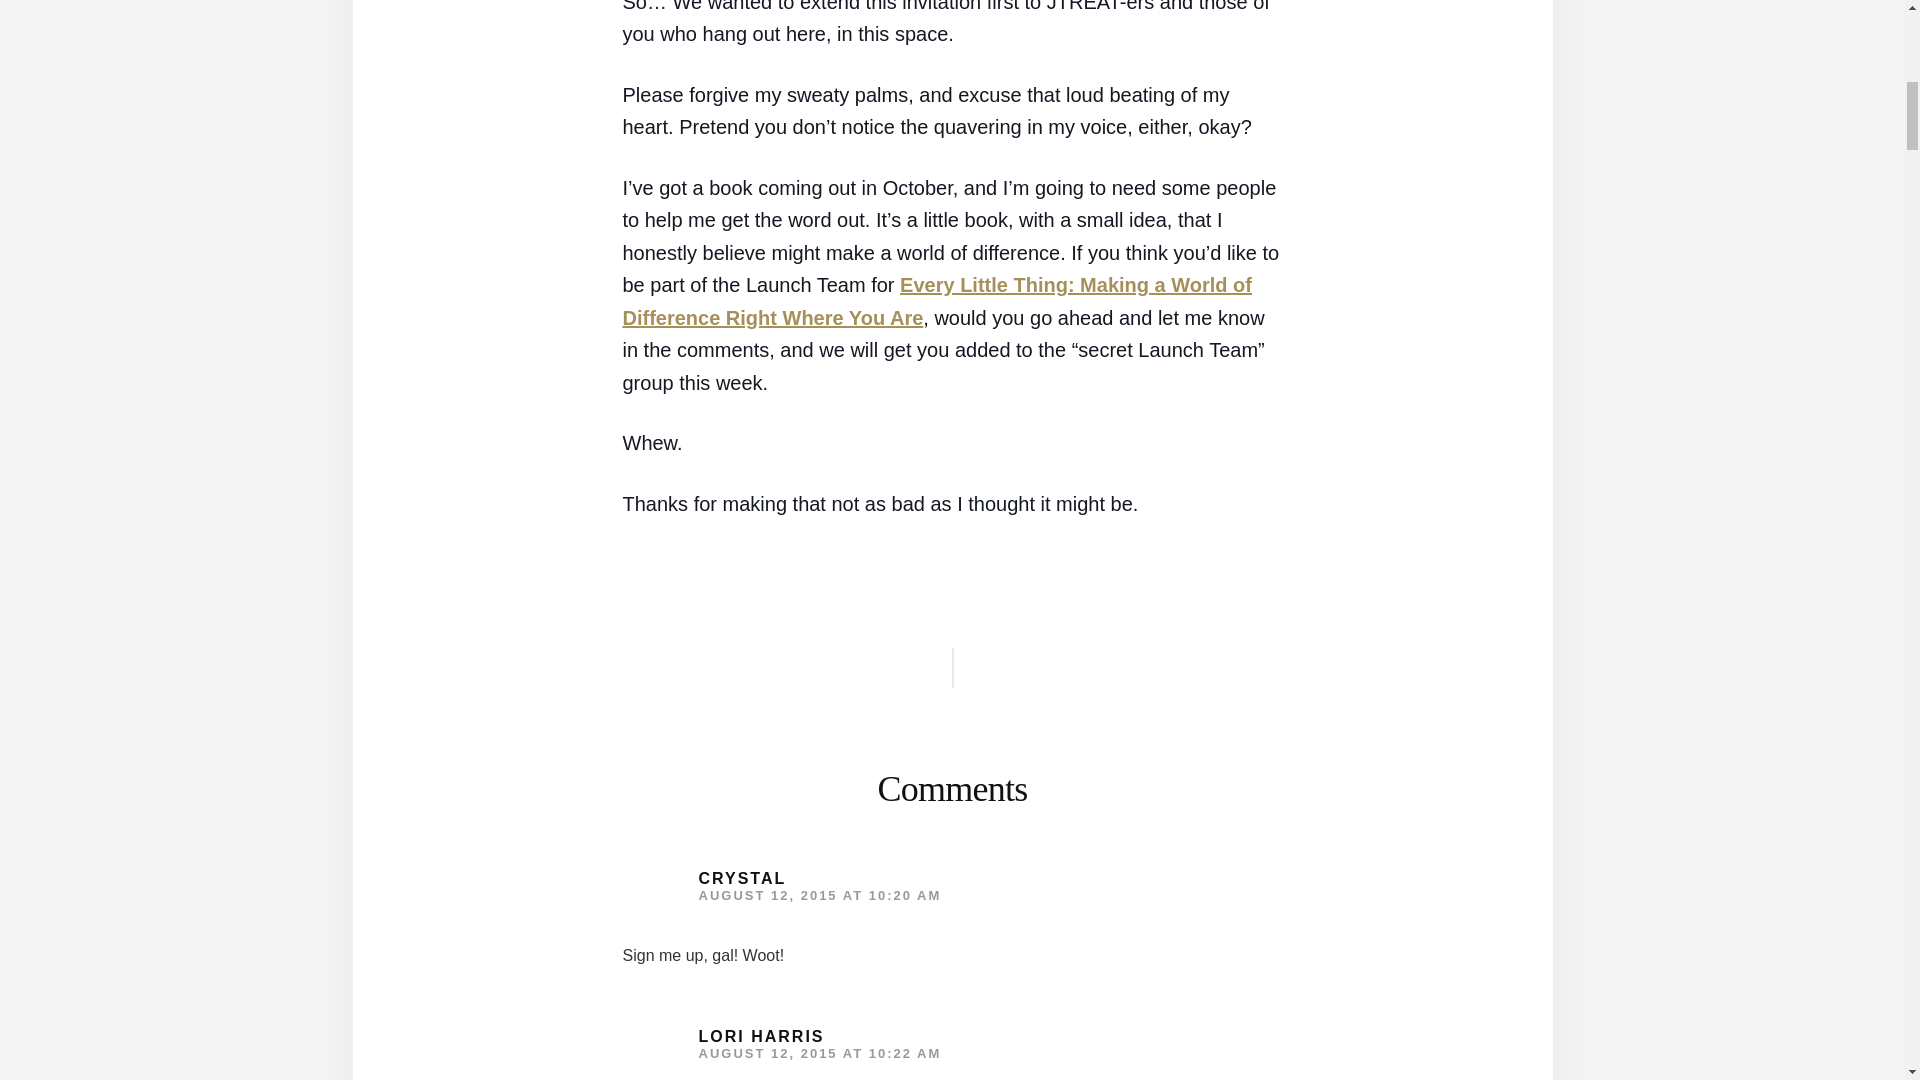 The image size is (1920, 1080). What do you see at coordinates (819, 1053) in the screenshot?
I see `AUGUST 12, 2015 AT 10:22 AM` at bounding box center [819, 1053].